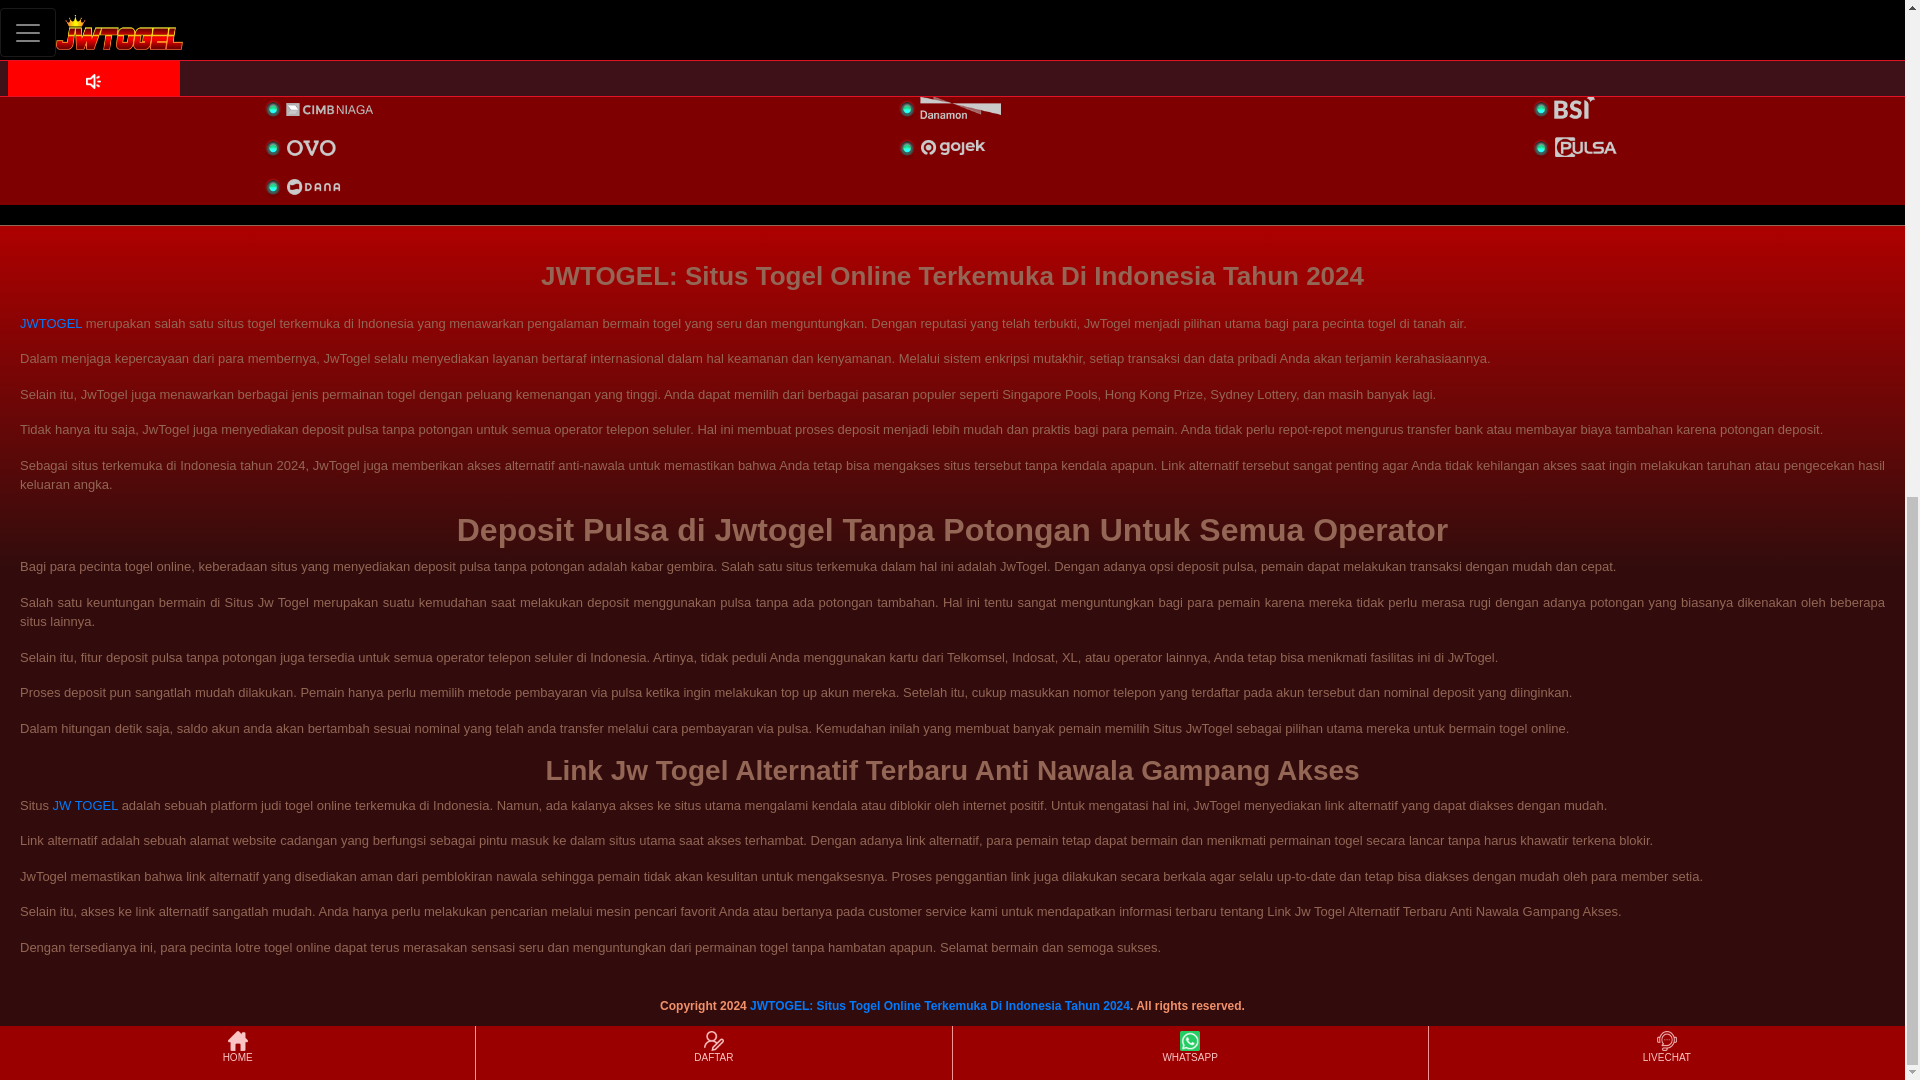 The image size is (1920, 1080). I want to click on LIVECHAT, so click(1666, 136).